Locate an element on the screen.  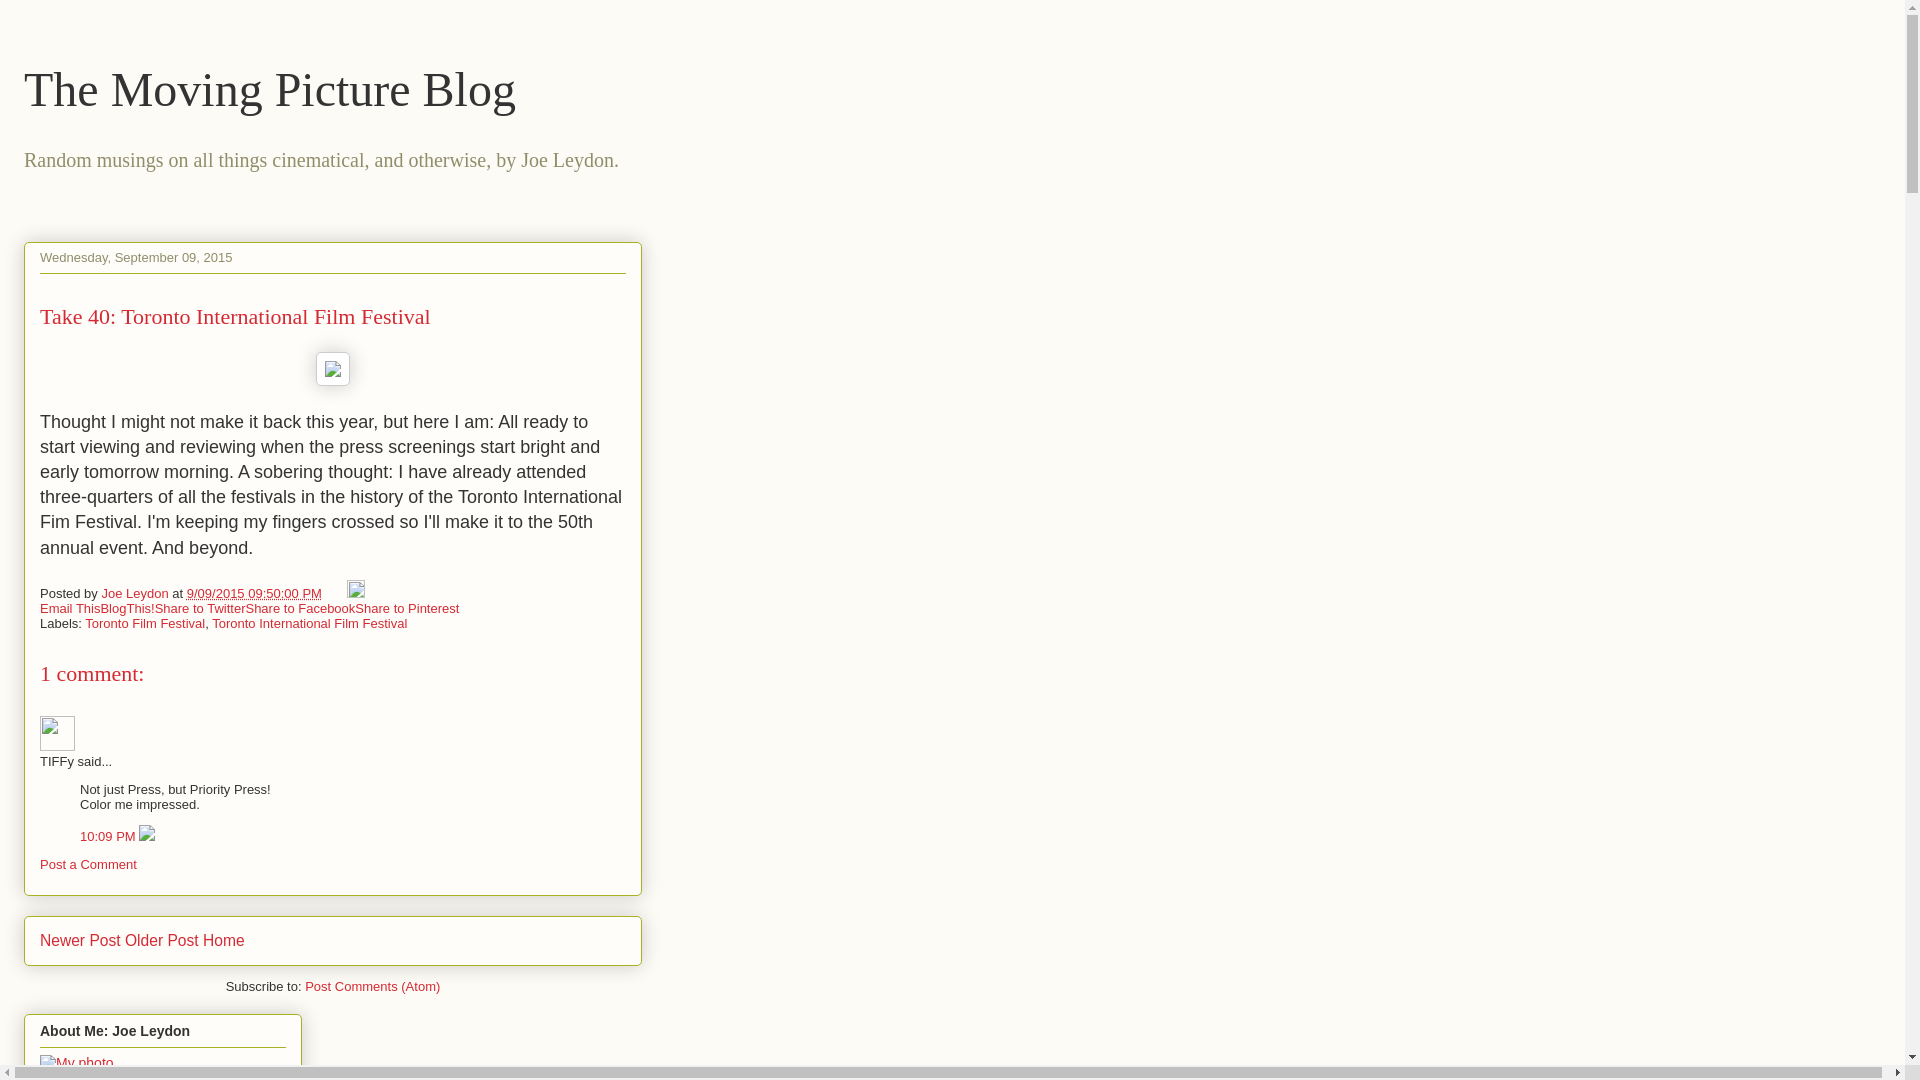
TIFFy is located at coordinates (57, 733).